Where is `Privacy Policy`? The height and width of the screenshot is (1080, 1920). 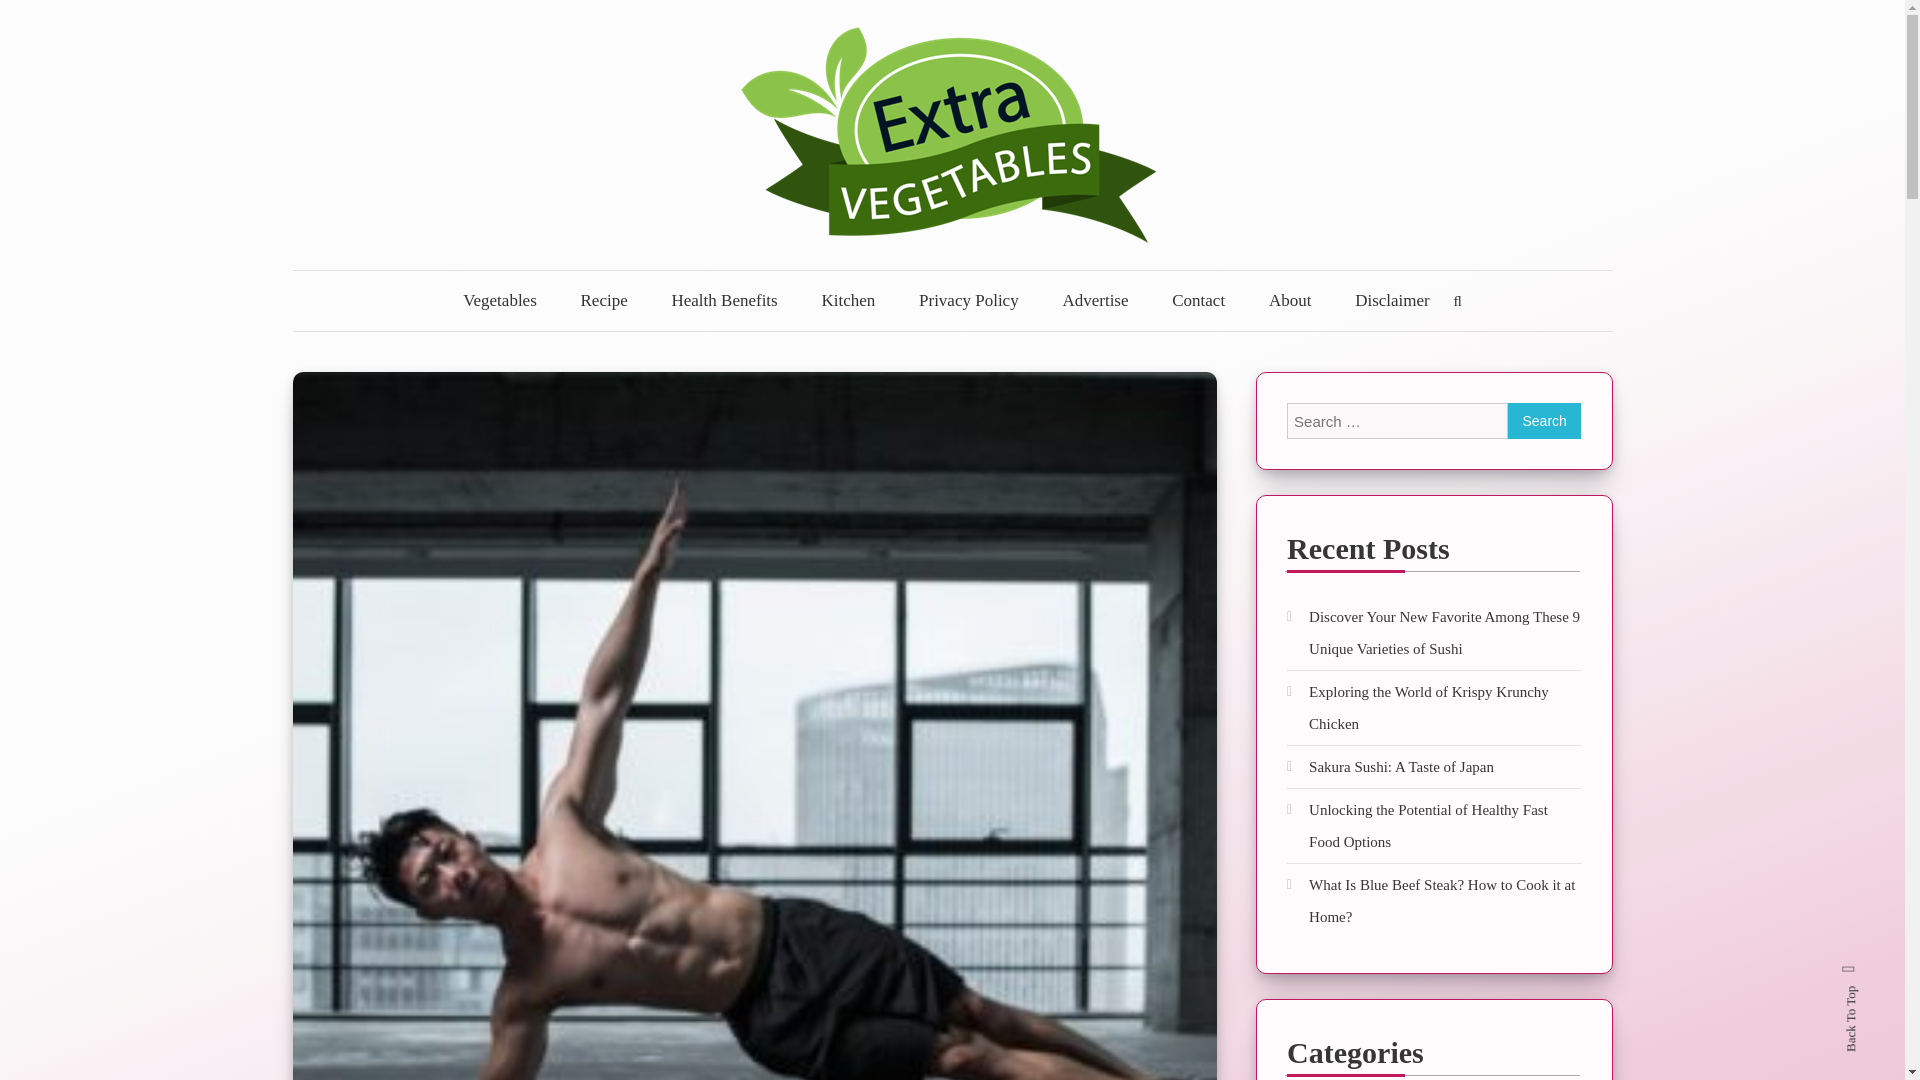 Privacy Policy is located at coordinates (968, 300).